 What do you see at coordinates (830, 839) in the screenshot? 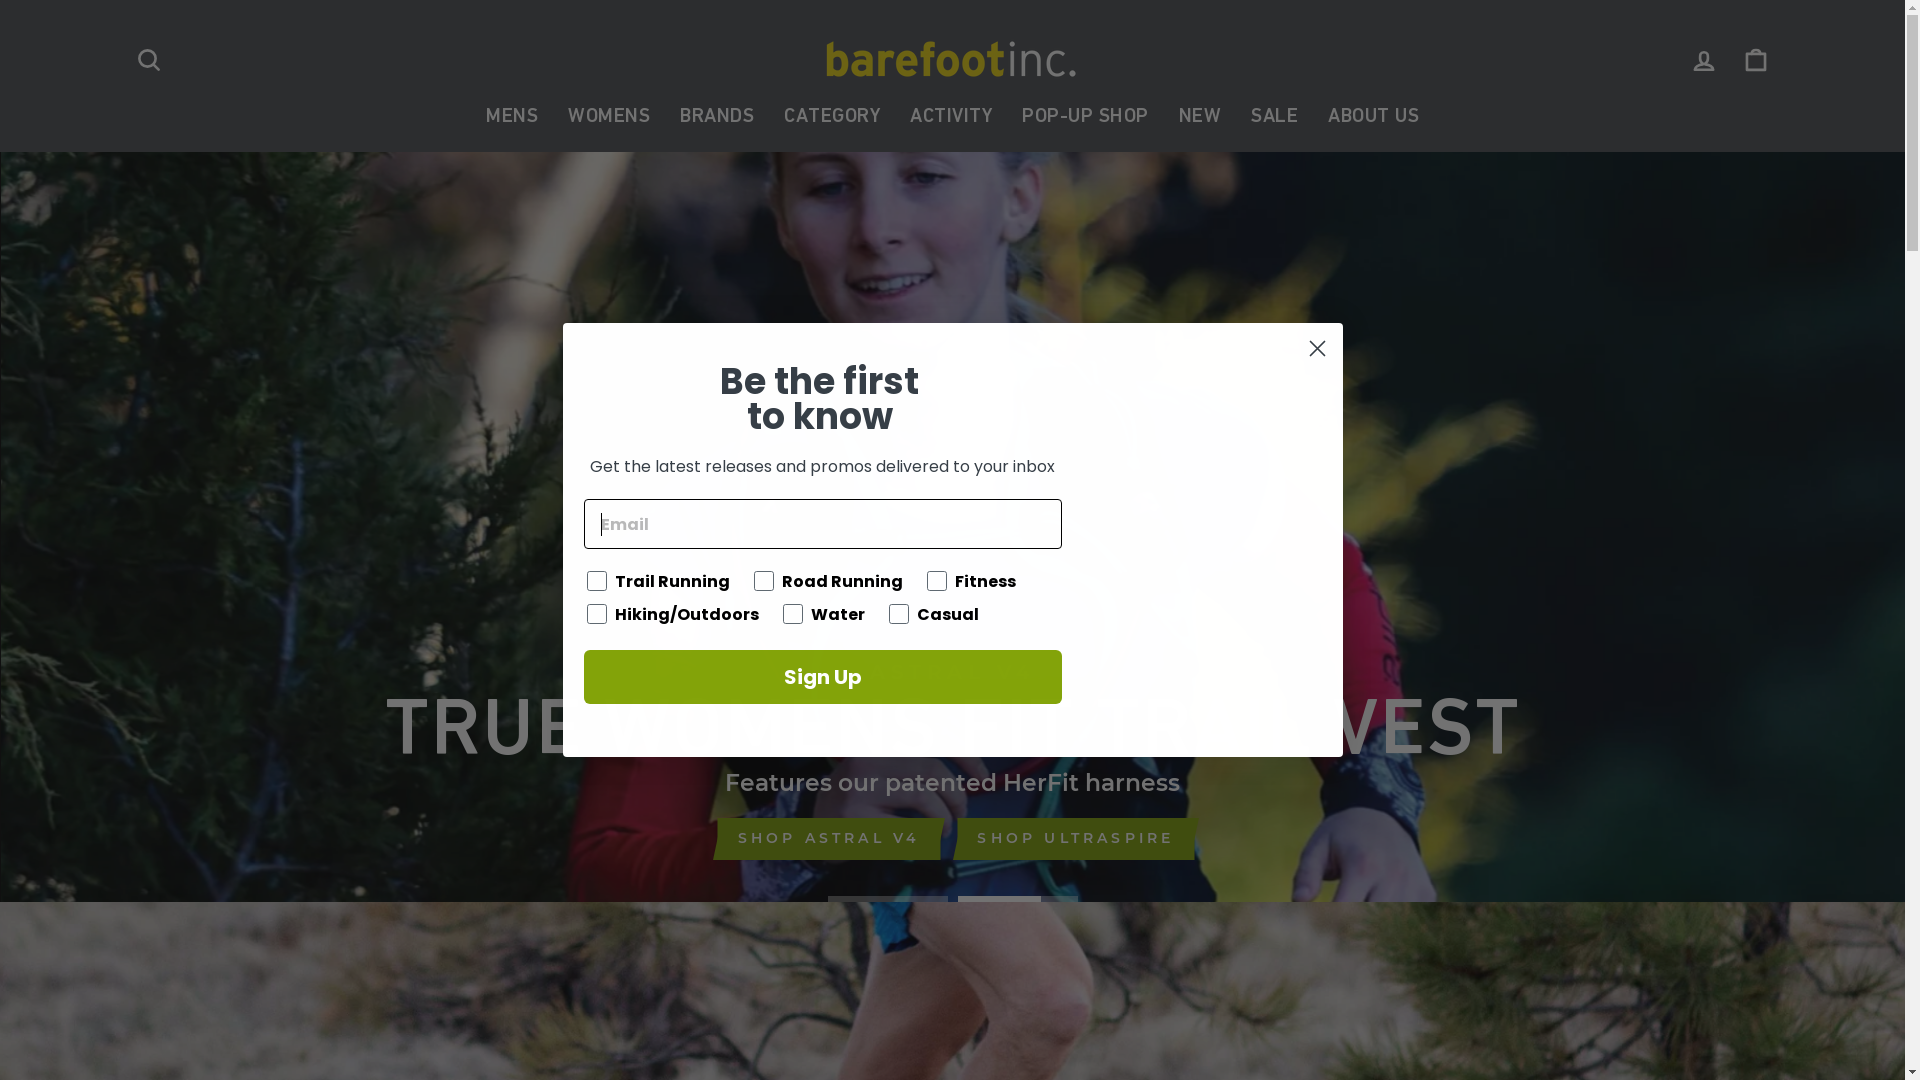
I see `SHOP ASTRAL V4` at bounding box center [830, 839].